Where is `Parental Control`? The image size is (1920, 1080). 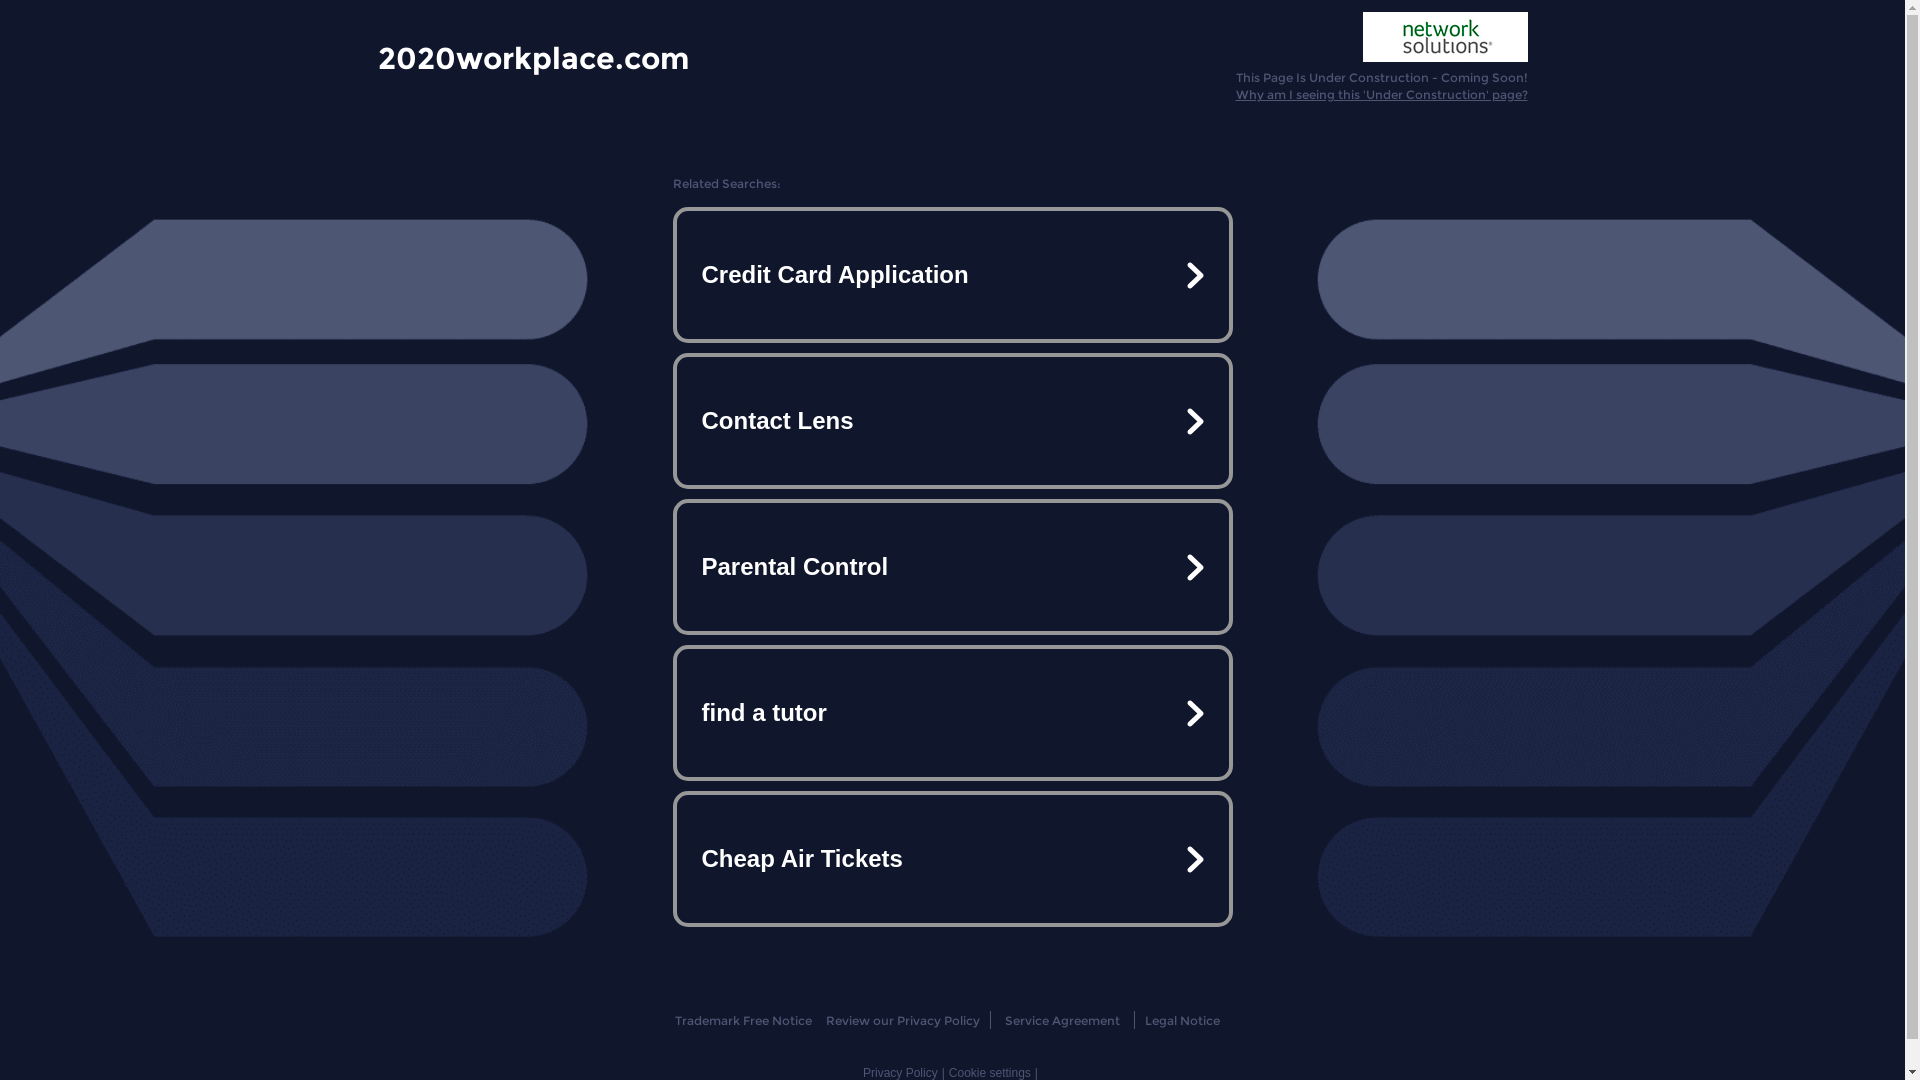
Parental Control is located at coordinates (952, 567).